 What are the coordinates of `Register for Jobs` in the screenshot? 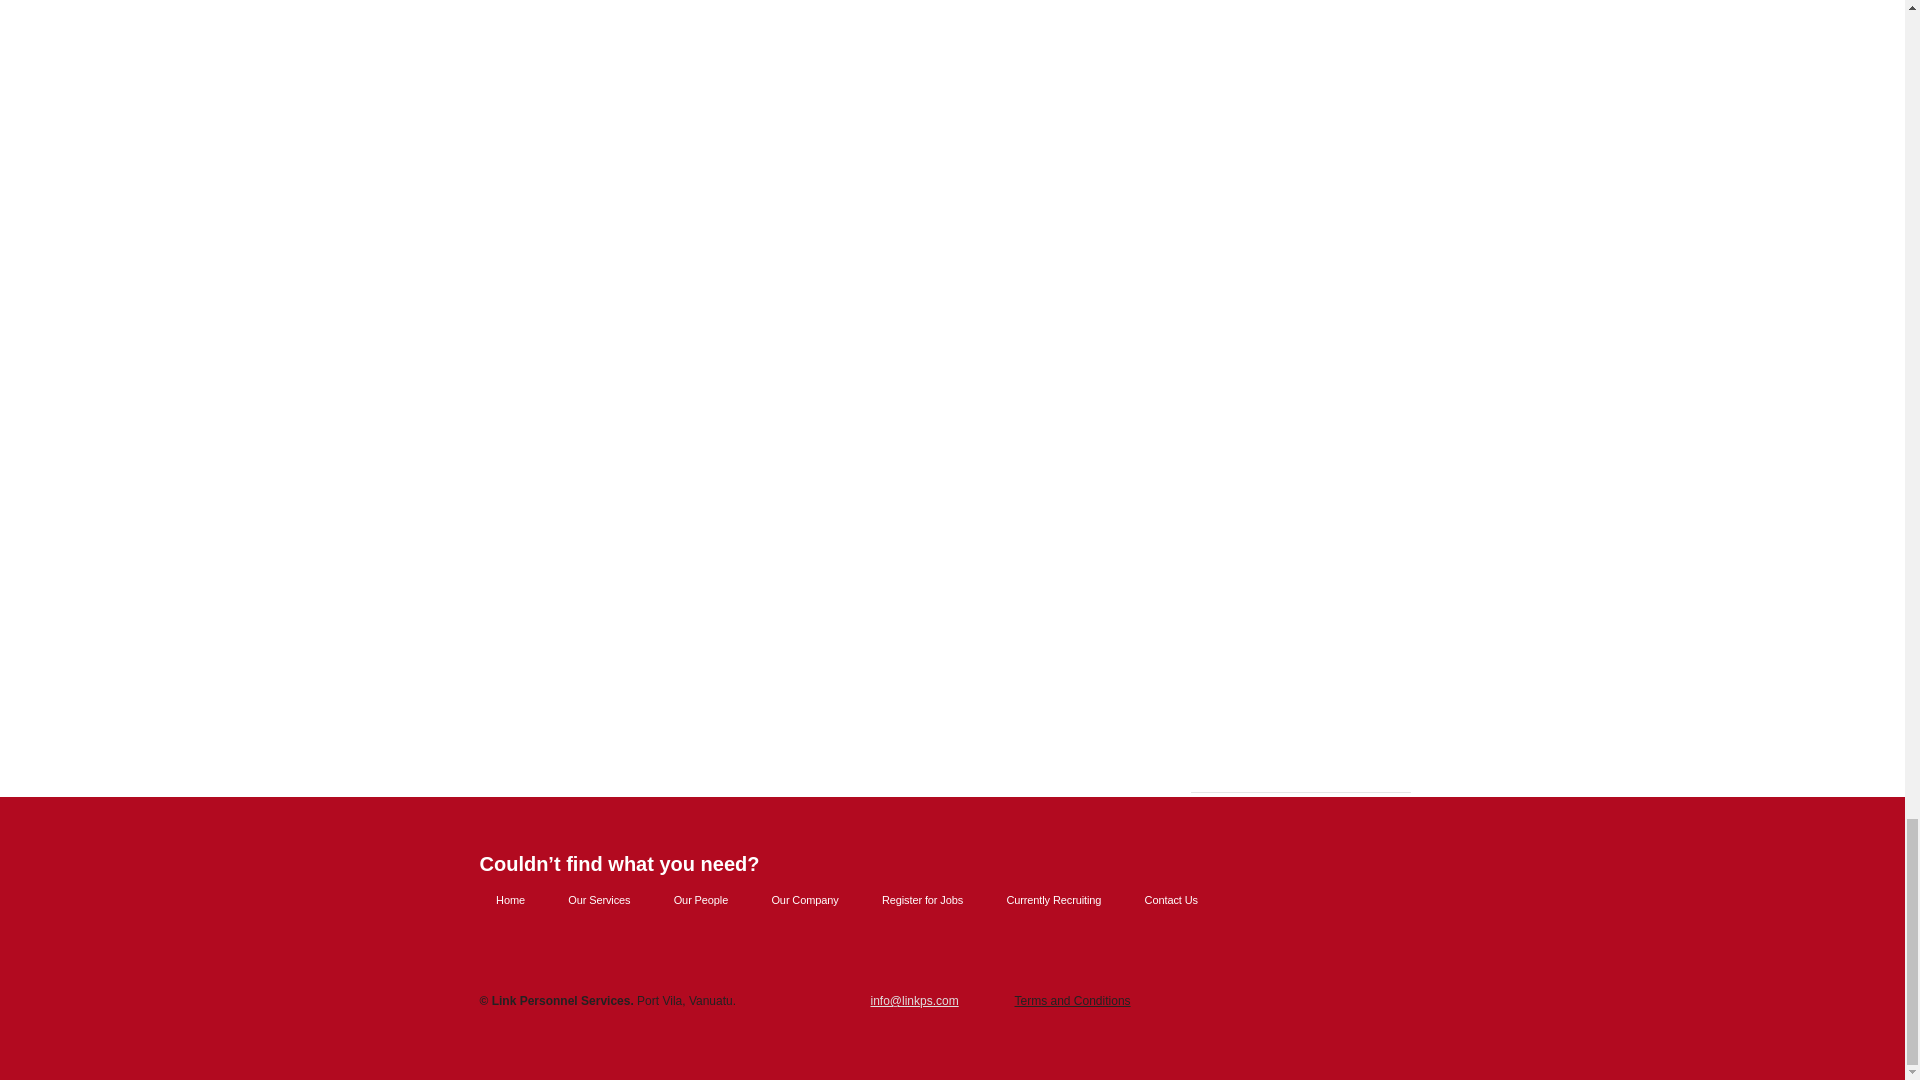 It's located at (922, 900).